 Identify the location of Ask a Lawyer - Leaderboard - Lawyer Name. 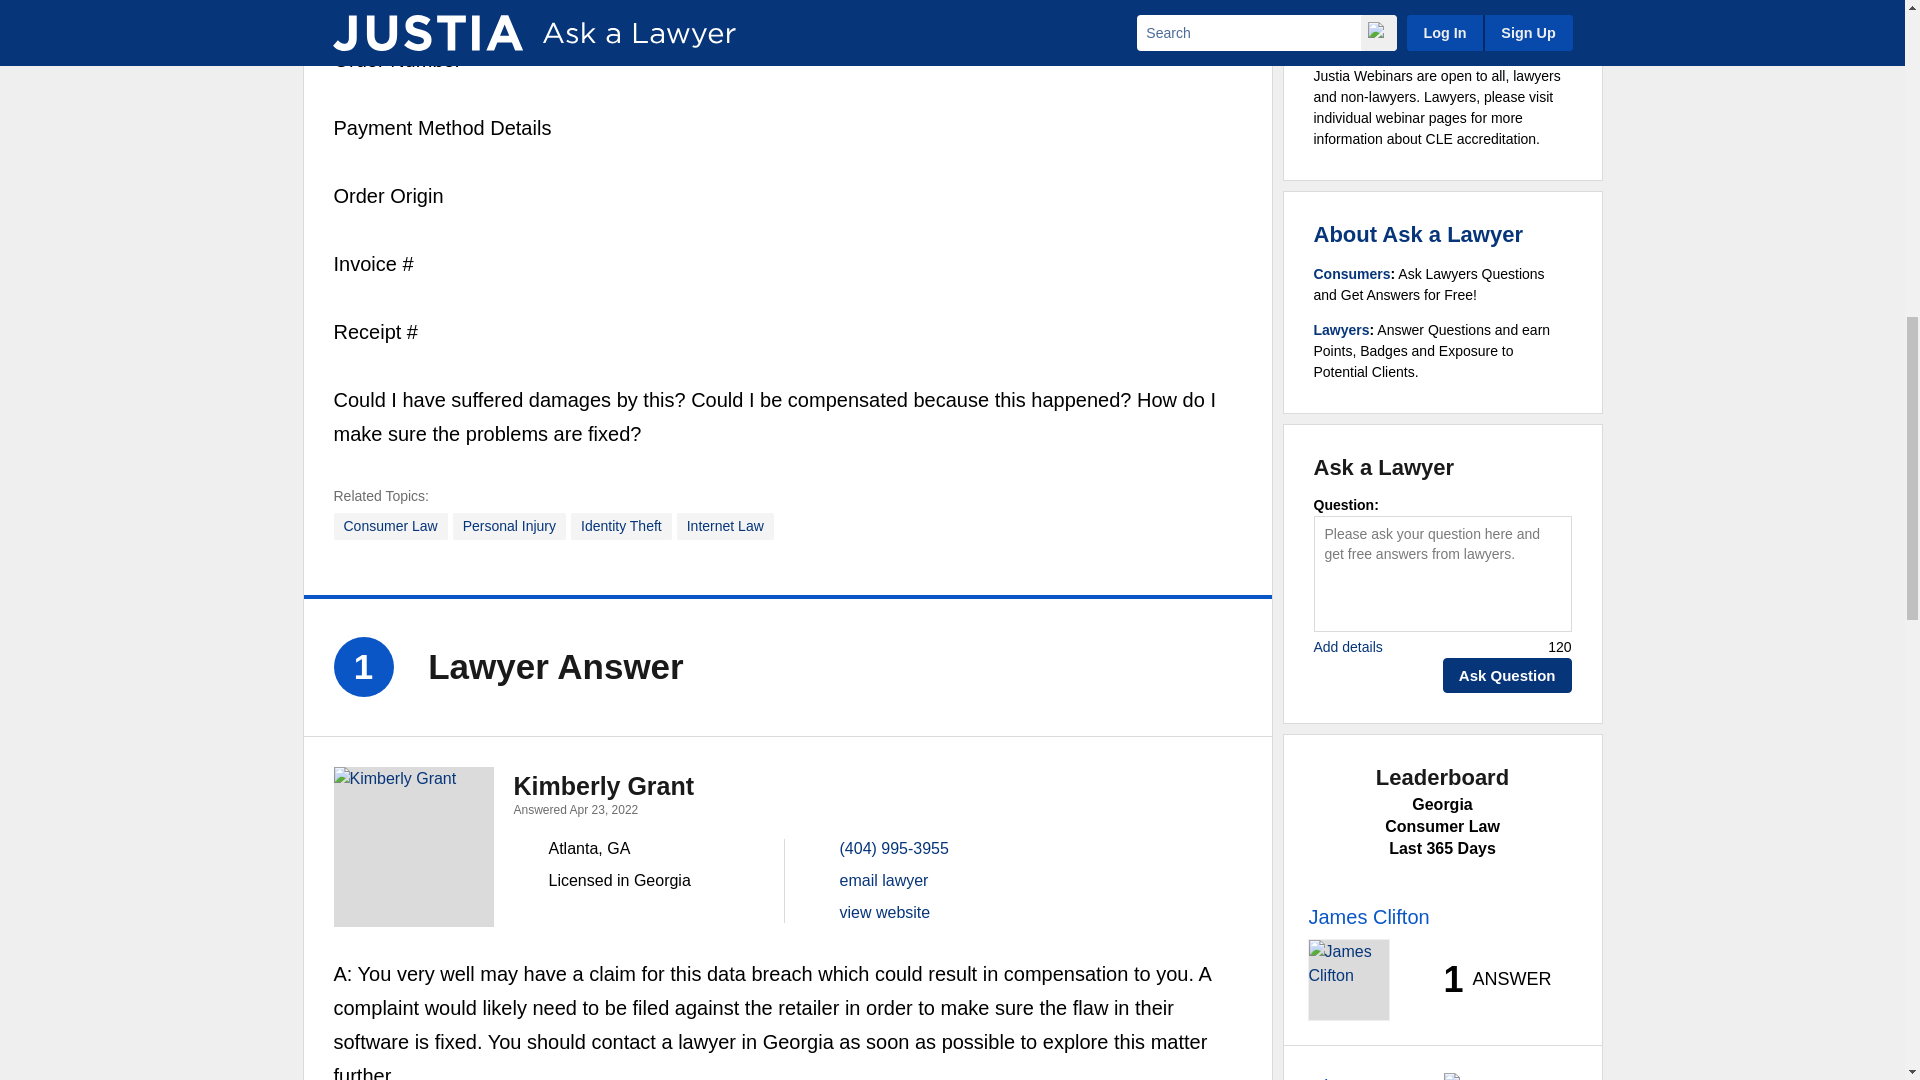
(1368, 916).